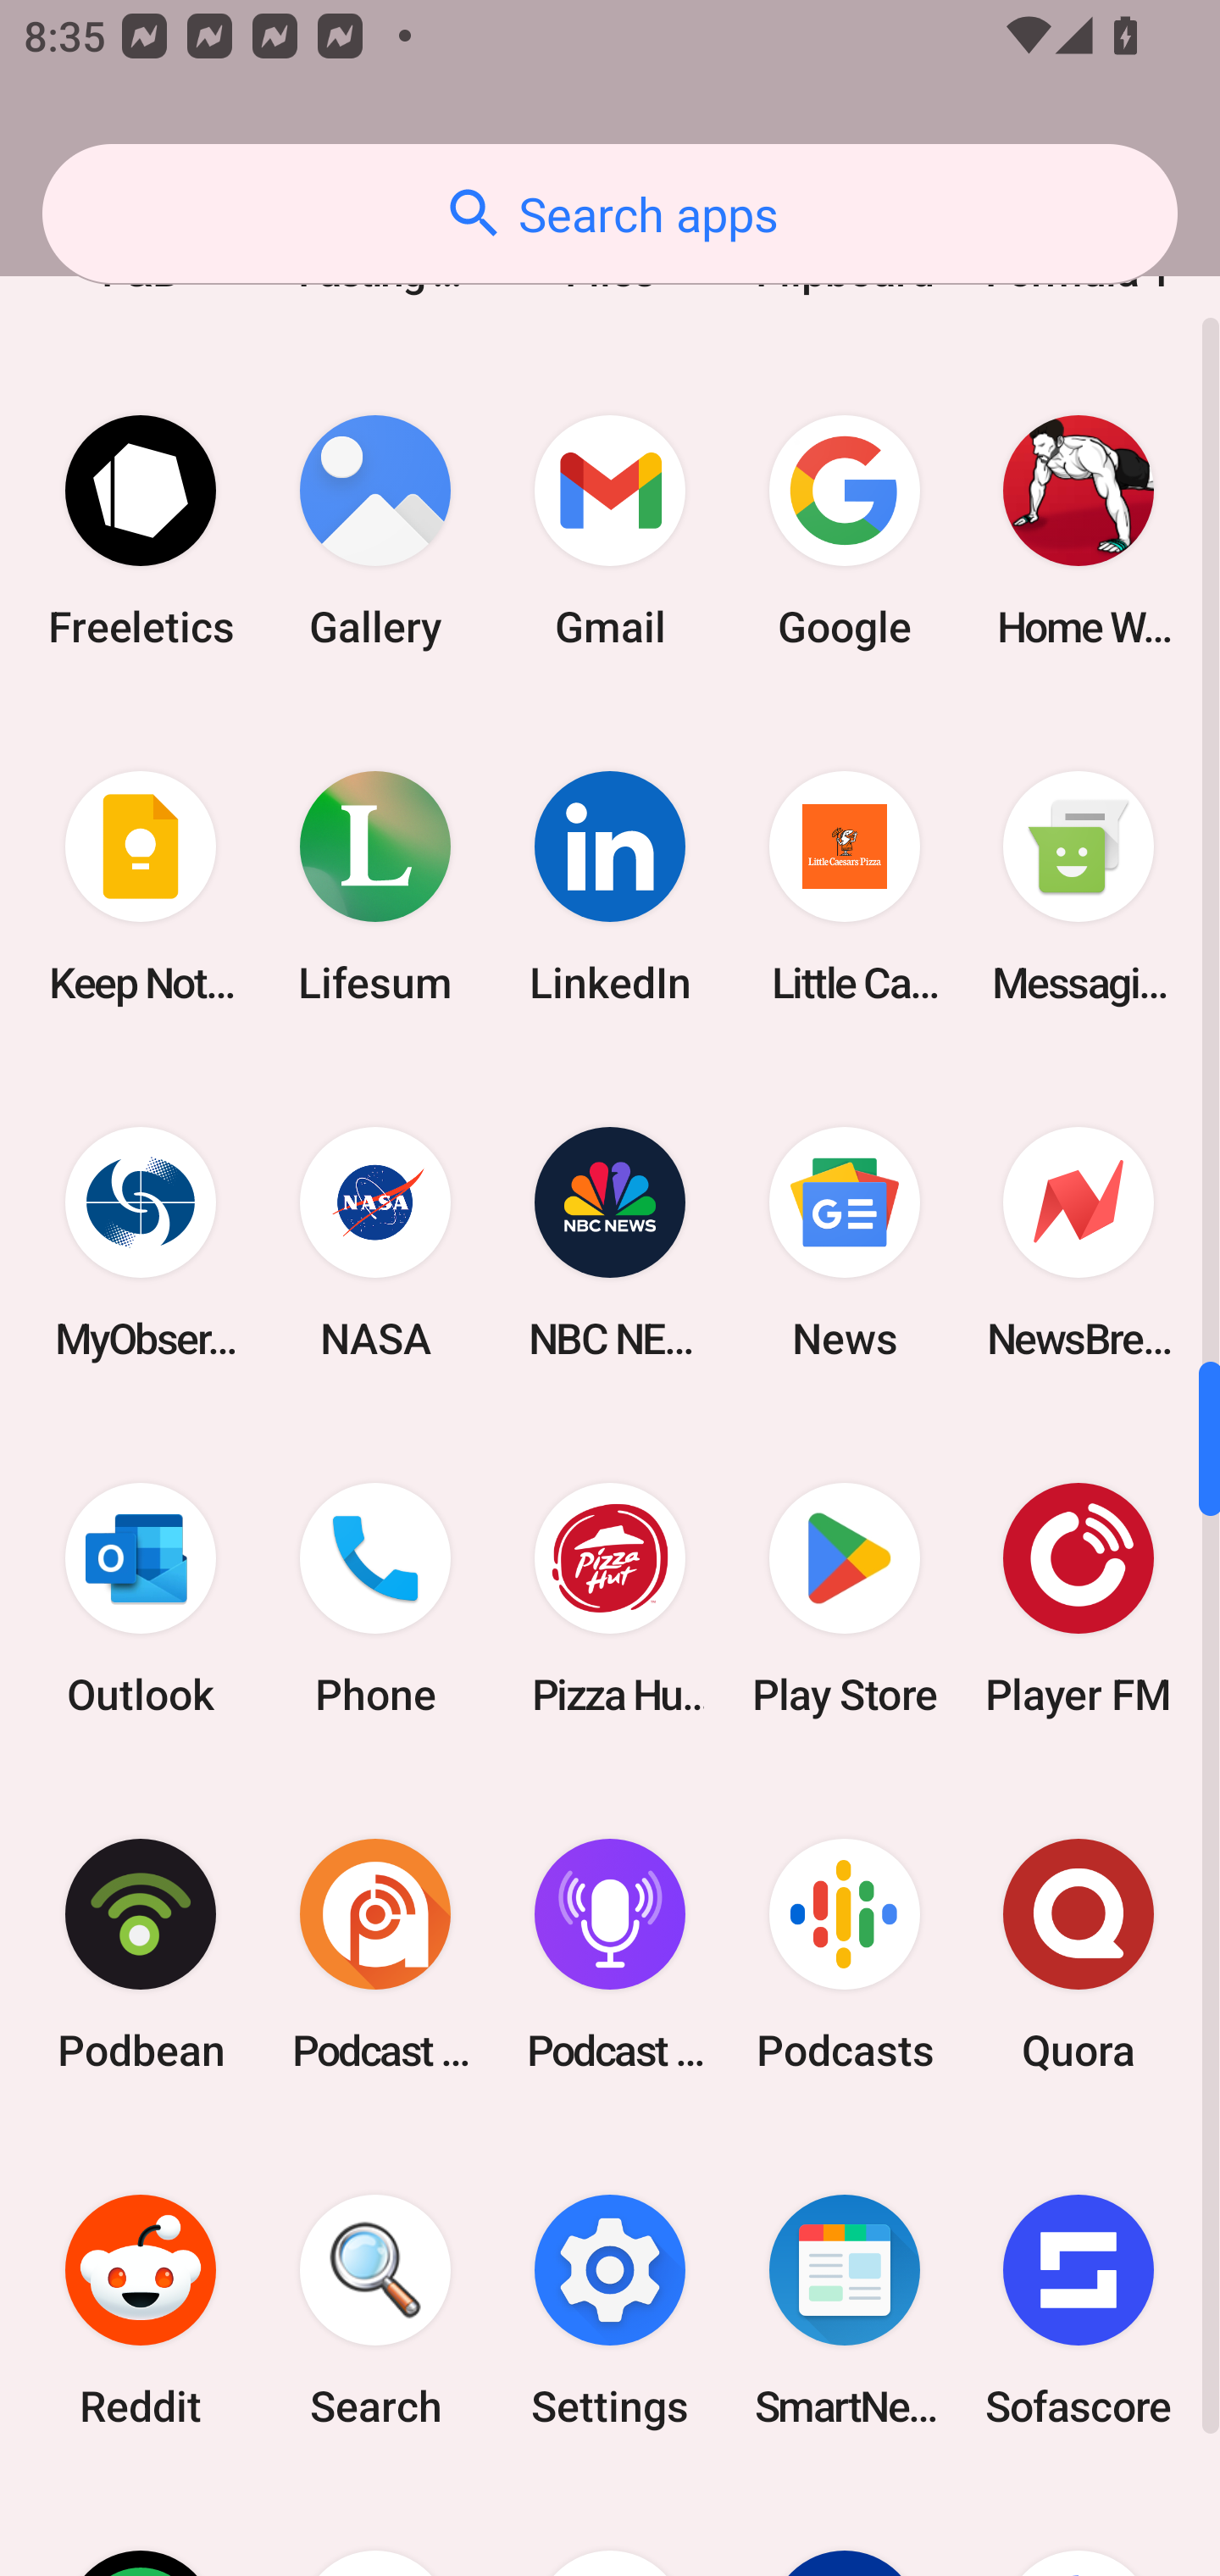 This screenshot has height=2576, width=1220. What do you see at coordinates (1079, 886) in the screenshot?
I see `Messaging` at bounding box center [1079, 886].